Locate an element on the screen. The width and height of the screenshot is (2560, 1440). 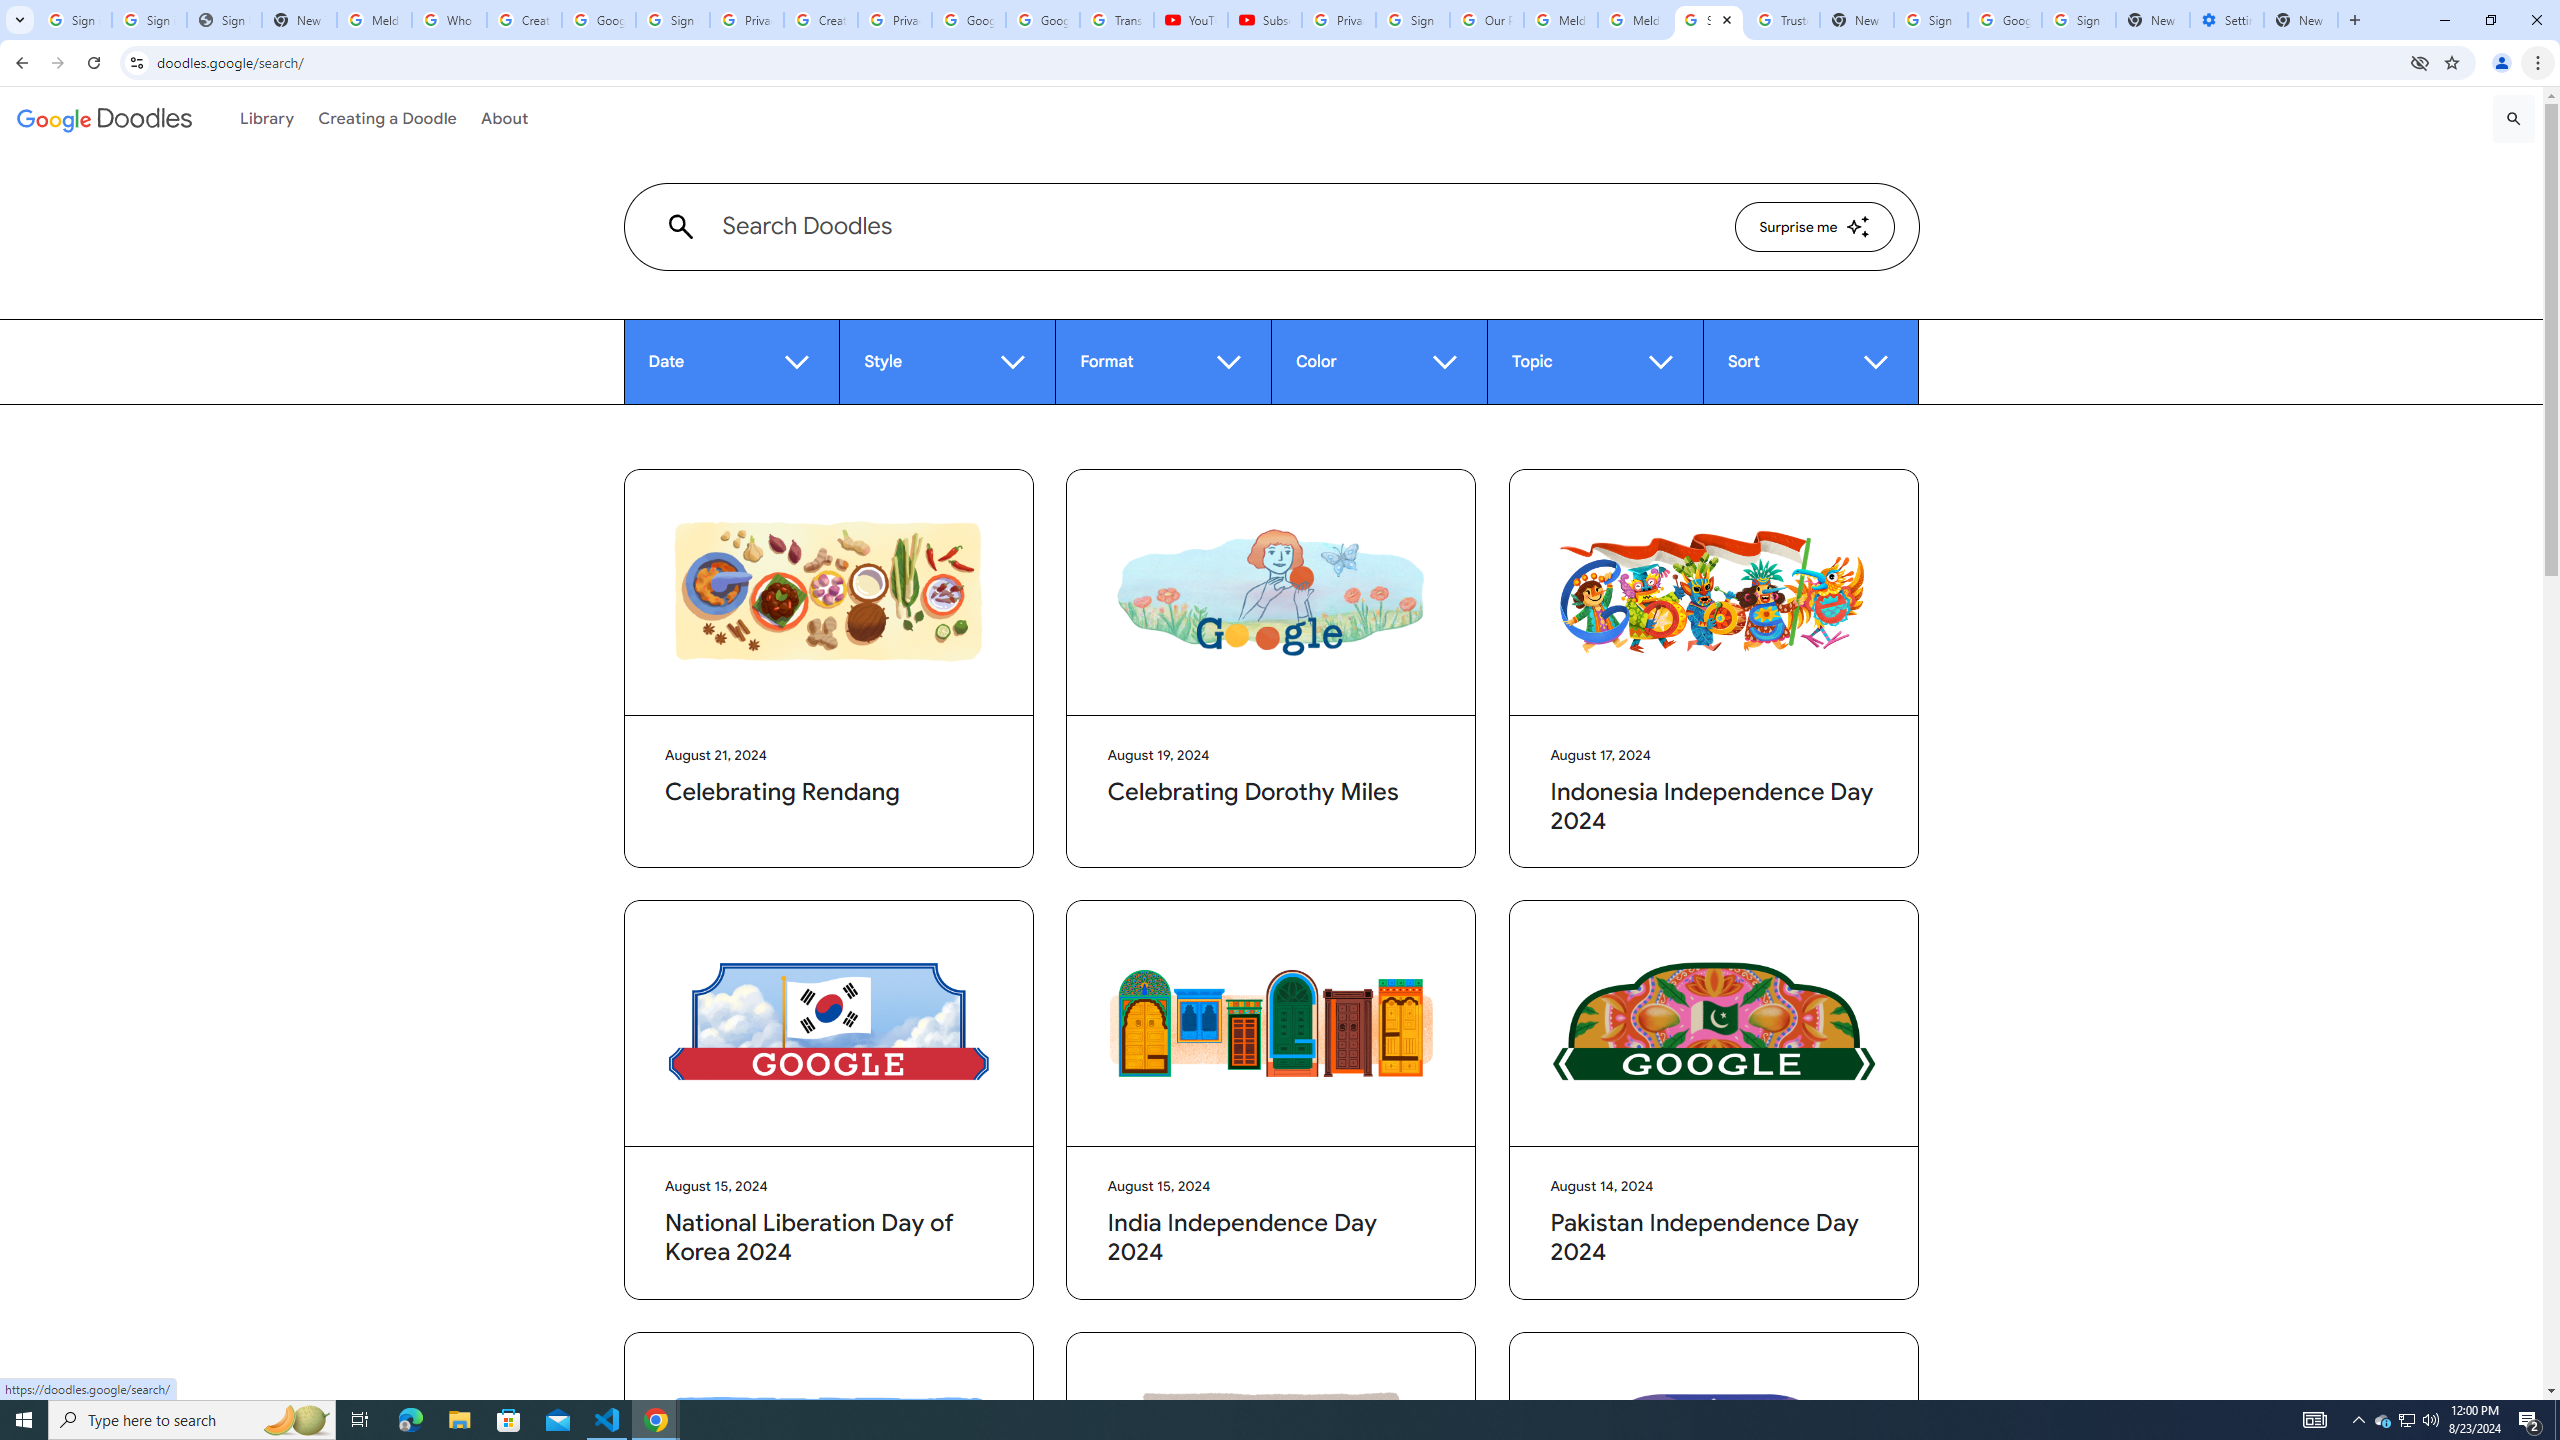
Style is located at coordinates (946, 362).